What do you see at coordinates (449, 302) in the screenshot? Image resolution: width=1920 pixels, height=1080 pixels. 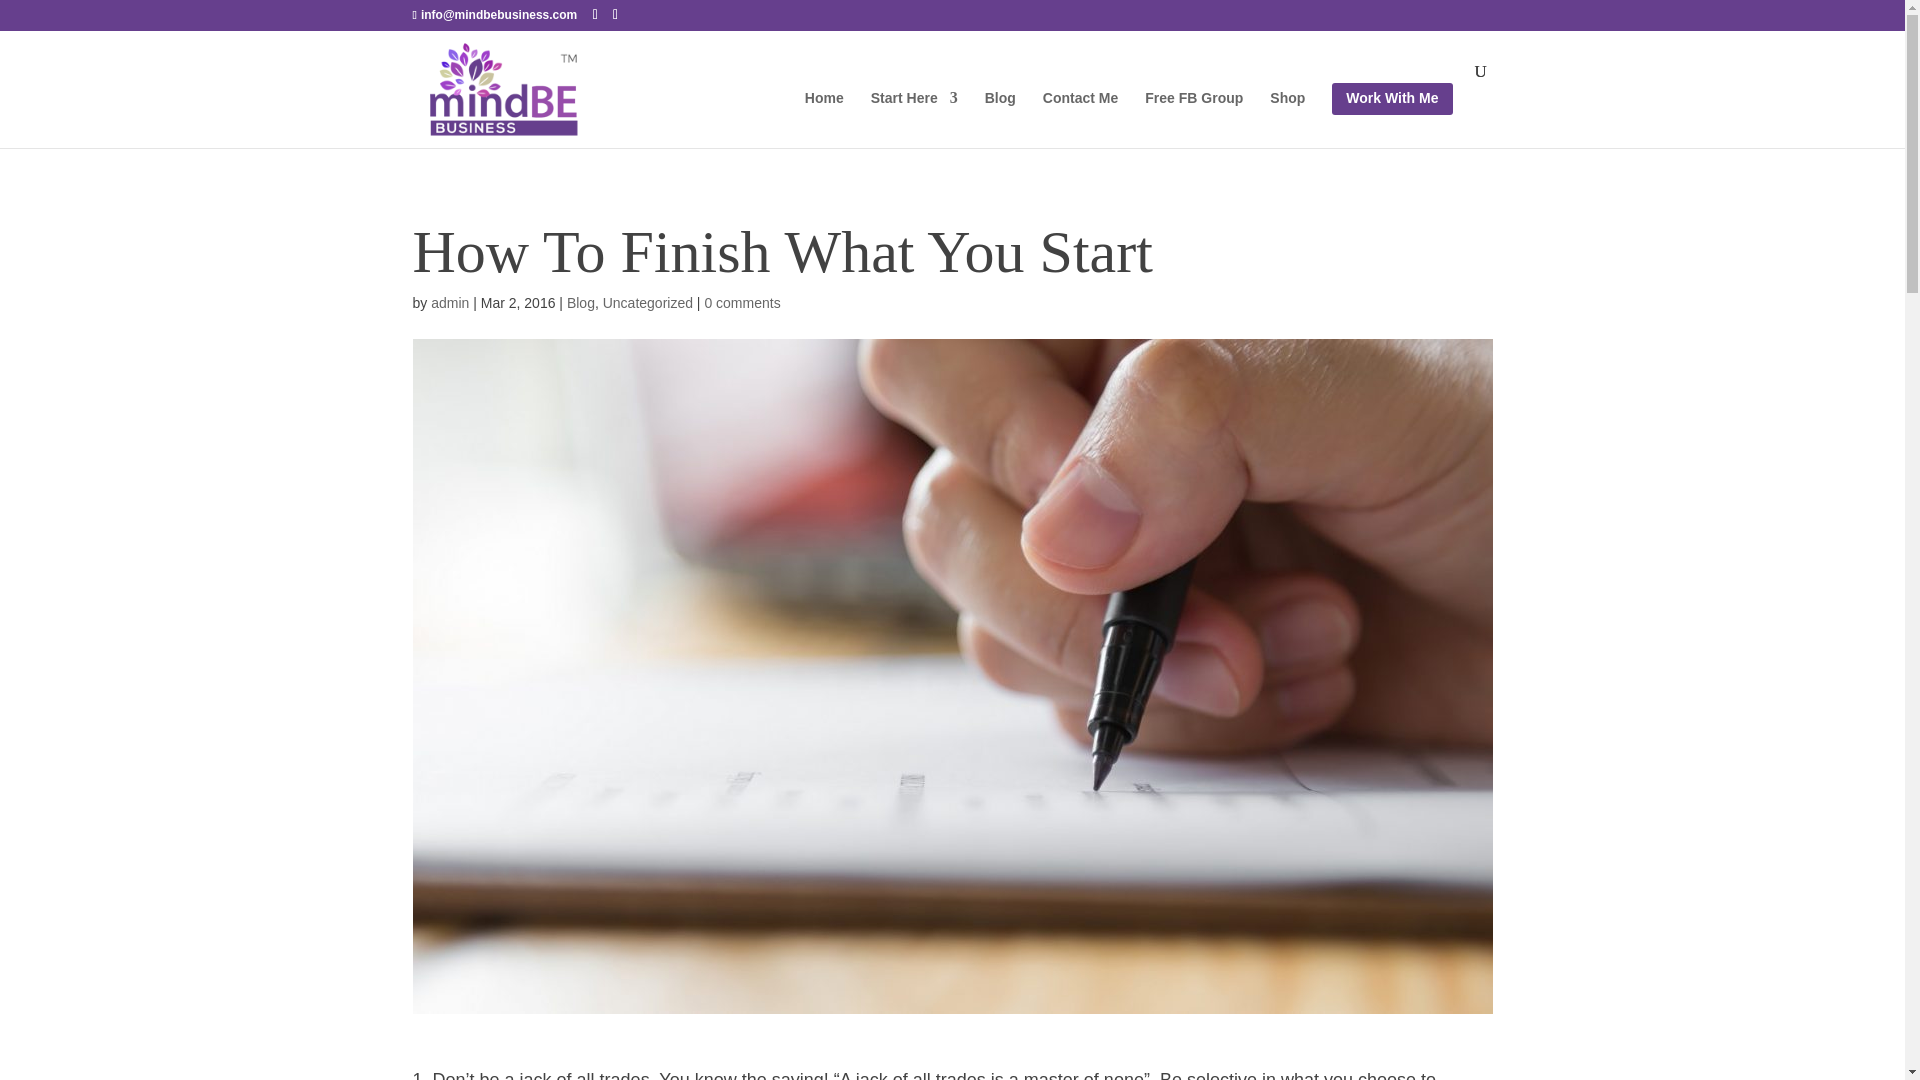 I see `admin` at bounding box center [449, 302].